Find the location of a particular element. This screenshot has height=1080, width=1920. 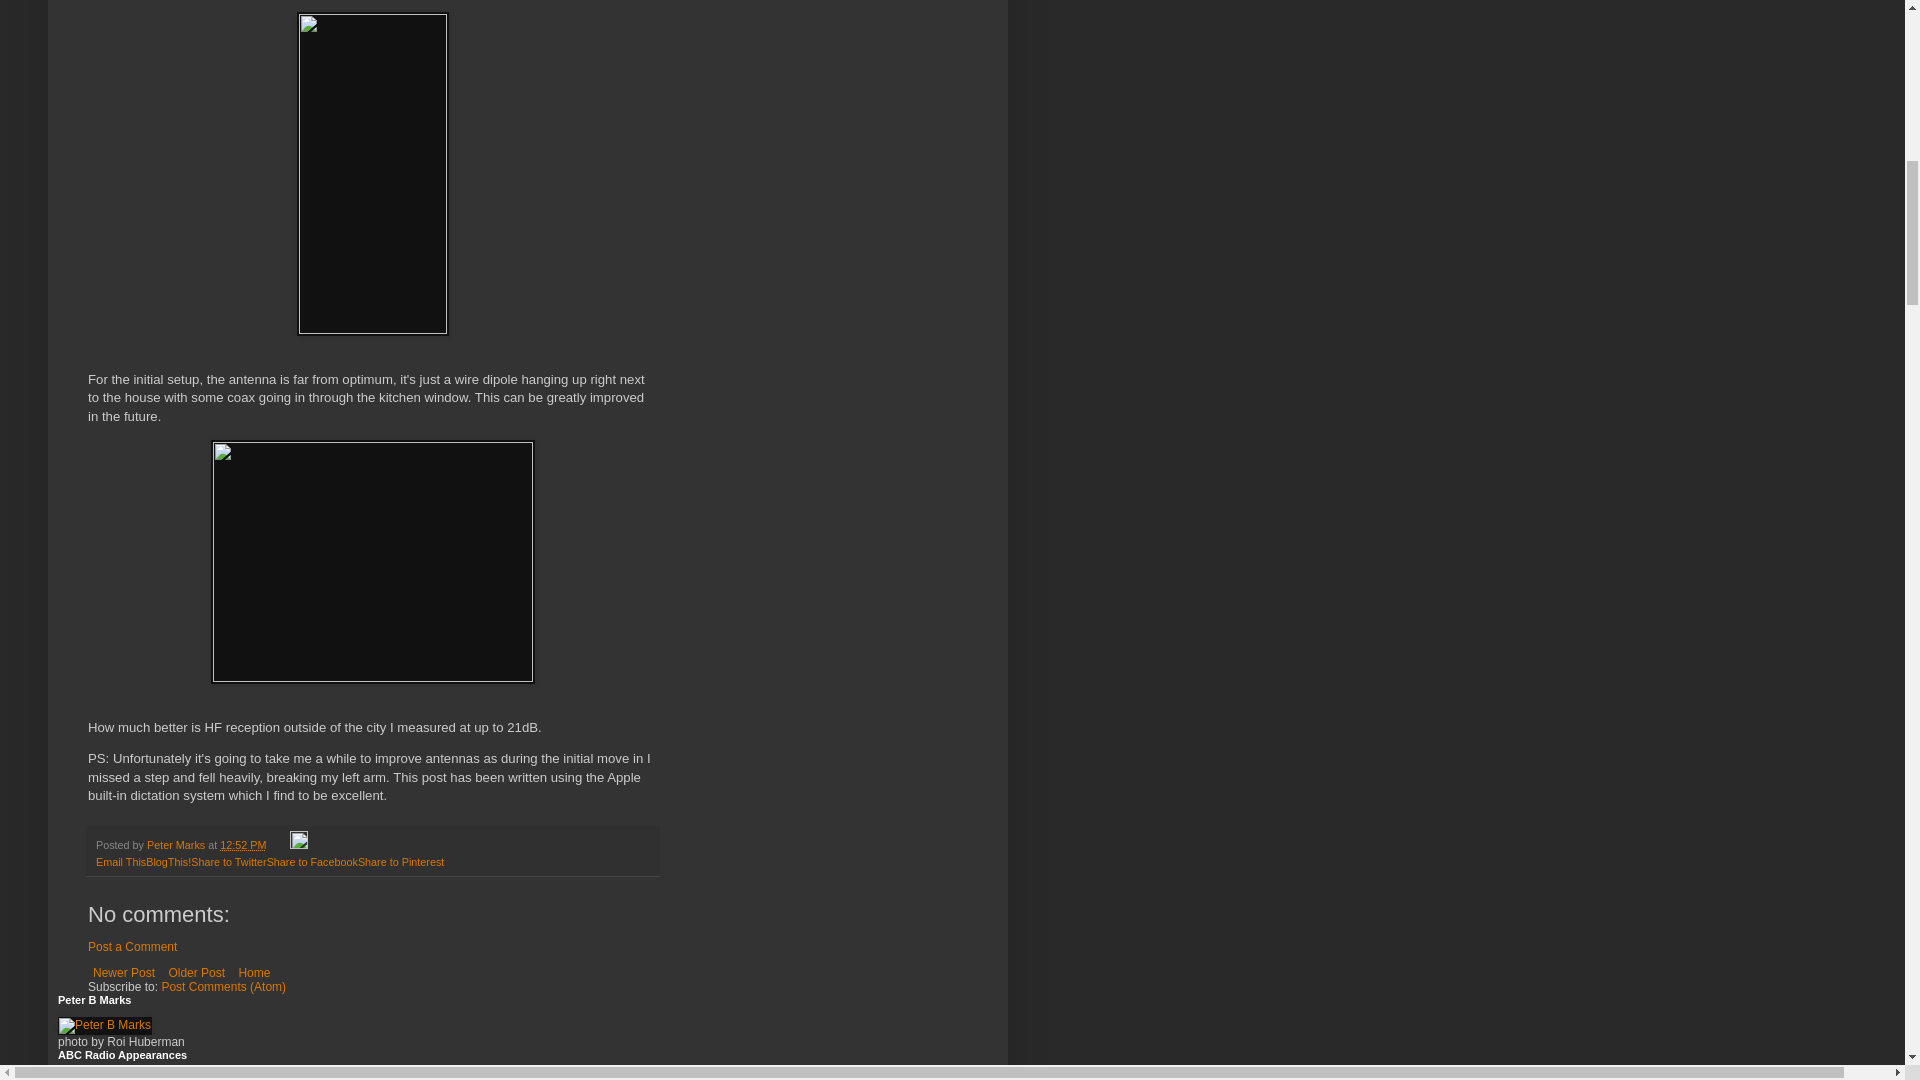

Post a Comment is located at coordinates (132, 946).